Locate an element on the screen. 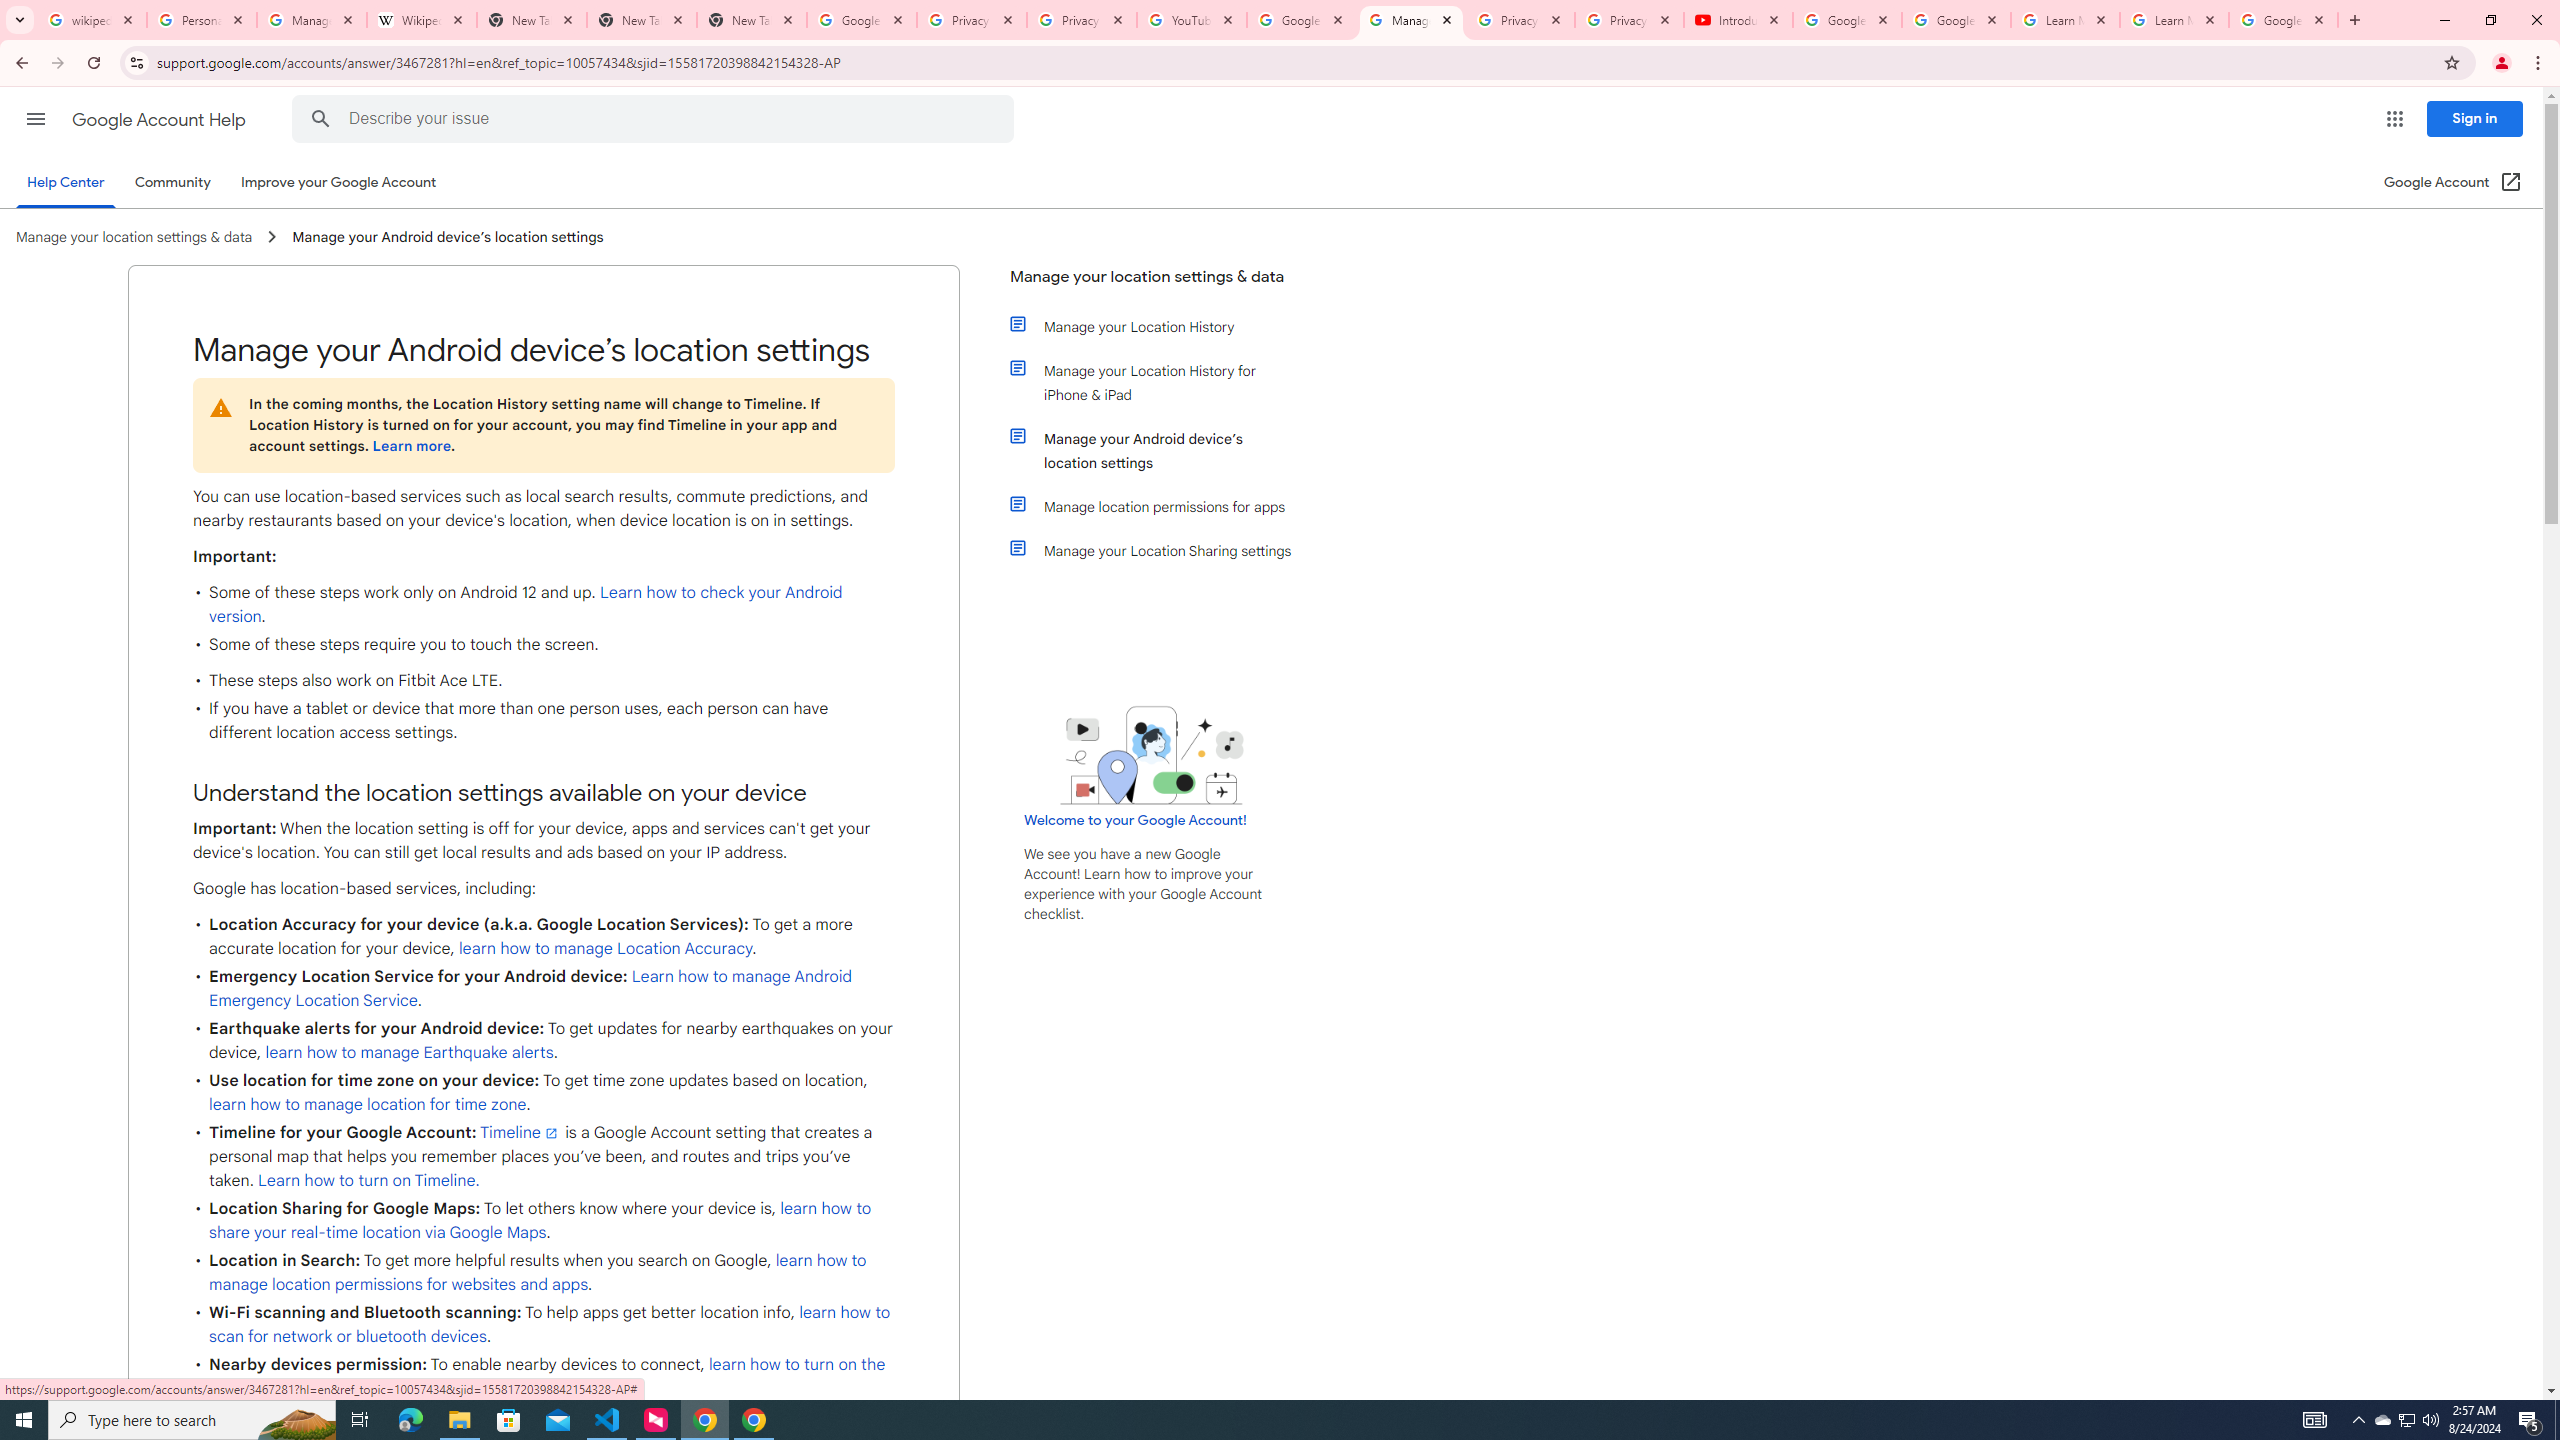 This screenshot has height=1440, width=2560. Manage location permissions for apps is located at coordinates (1163, 506).